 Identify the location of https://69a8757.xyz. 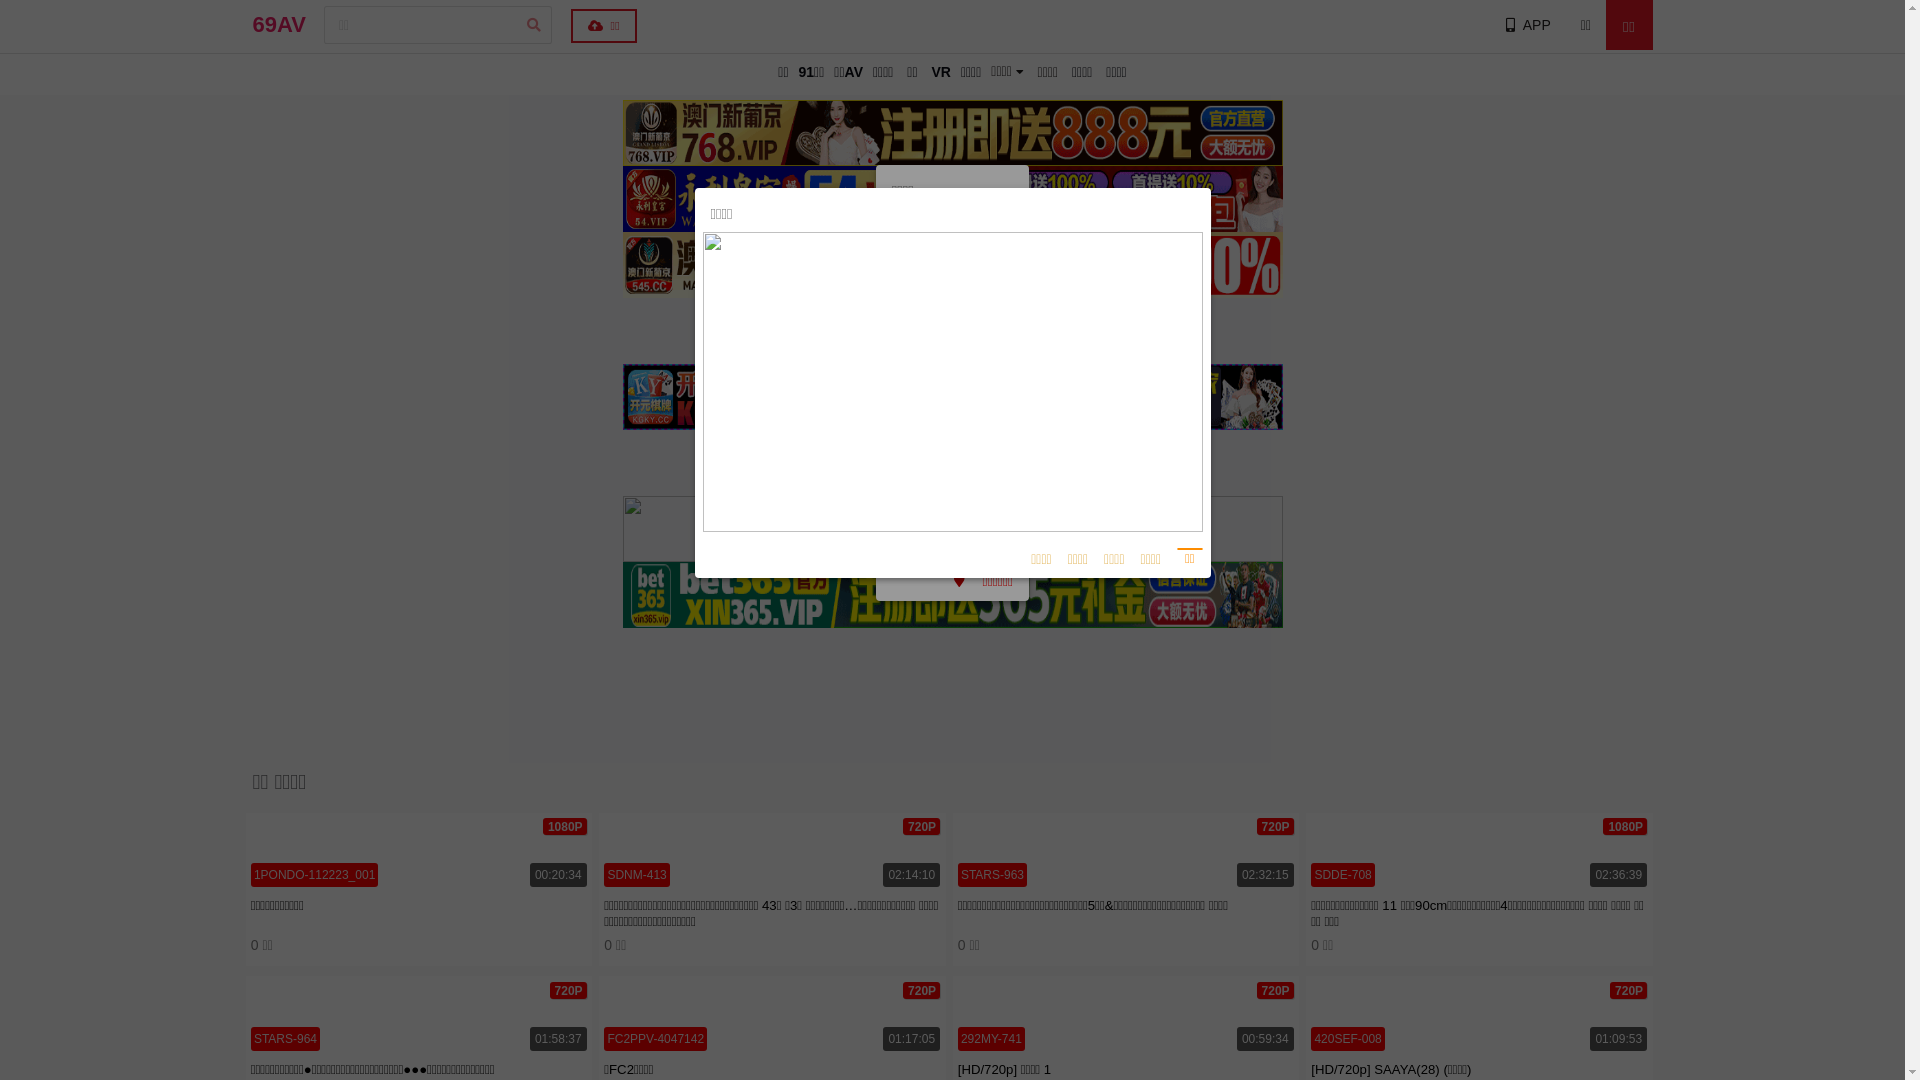
(952, 338).